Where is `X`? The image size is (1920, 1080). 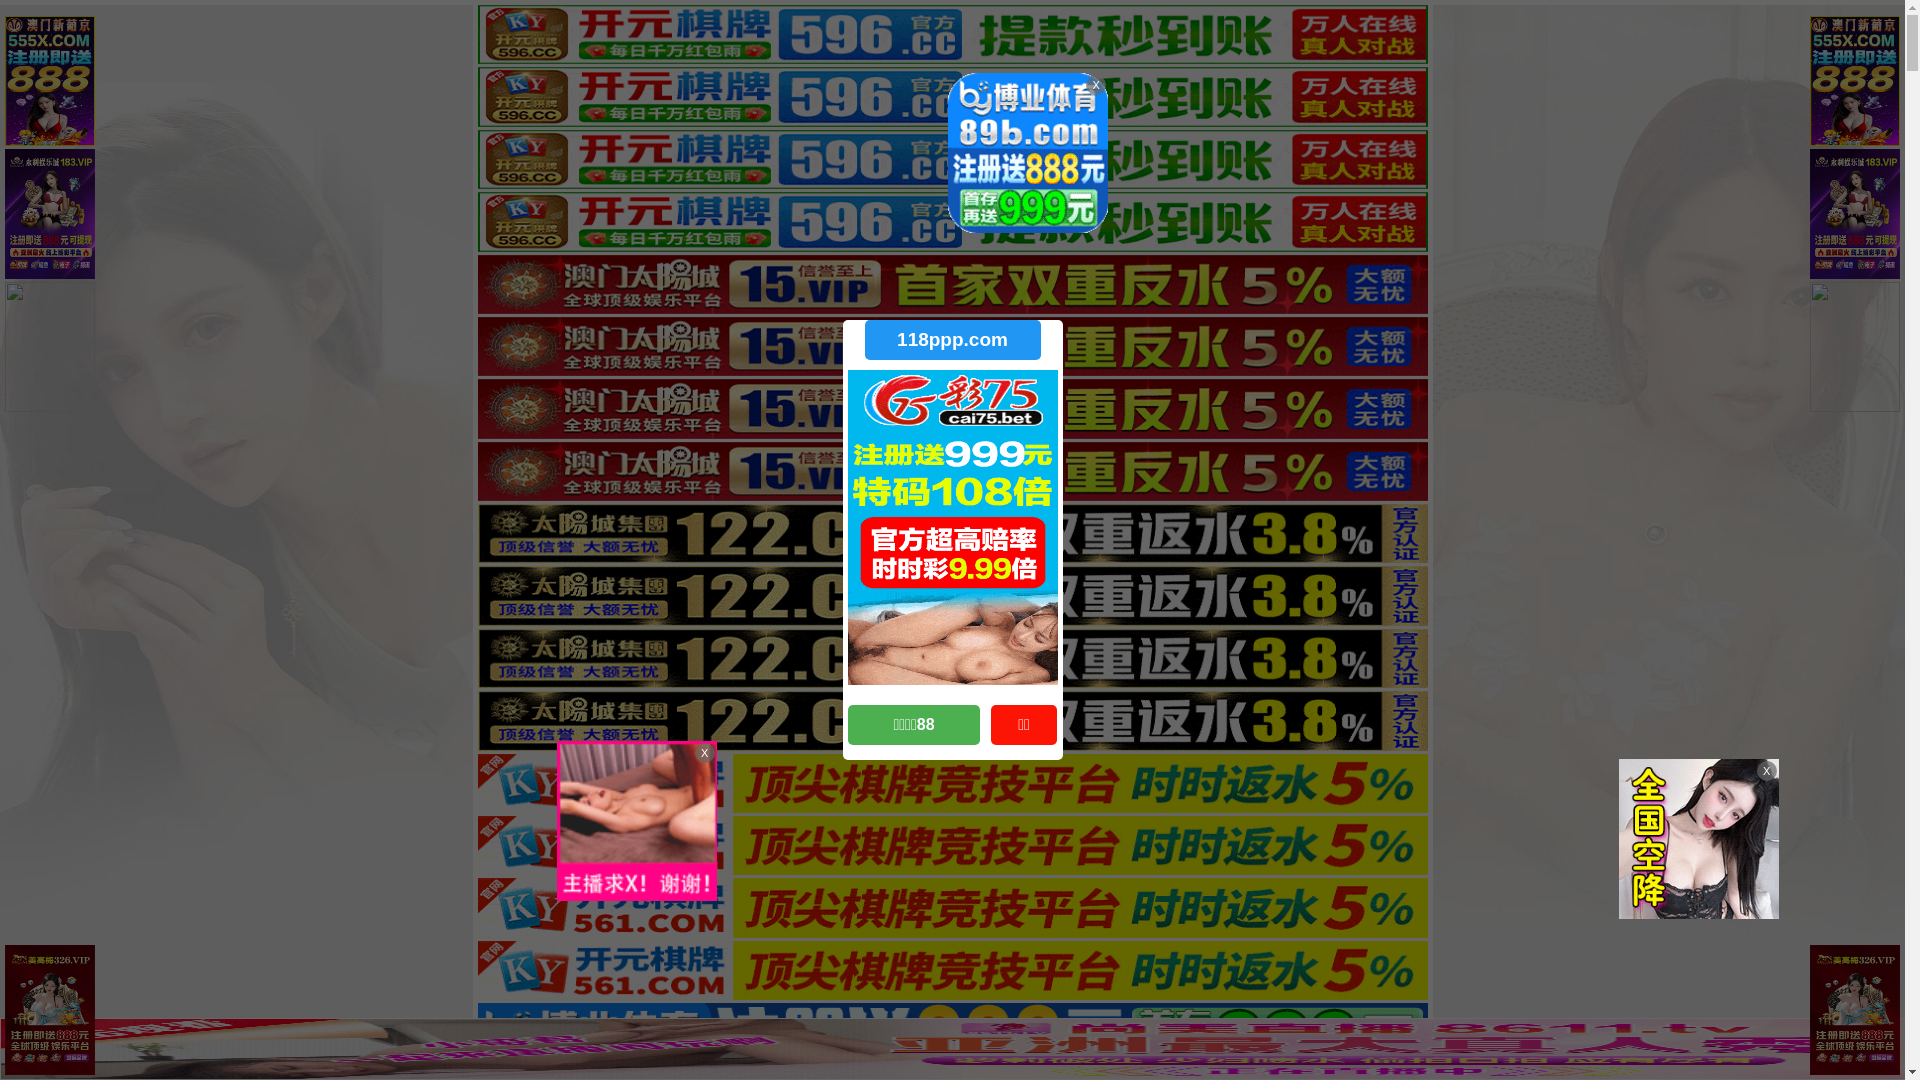
X is located at coordinates (1887, 1041).